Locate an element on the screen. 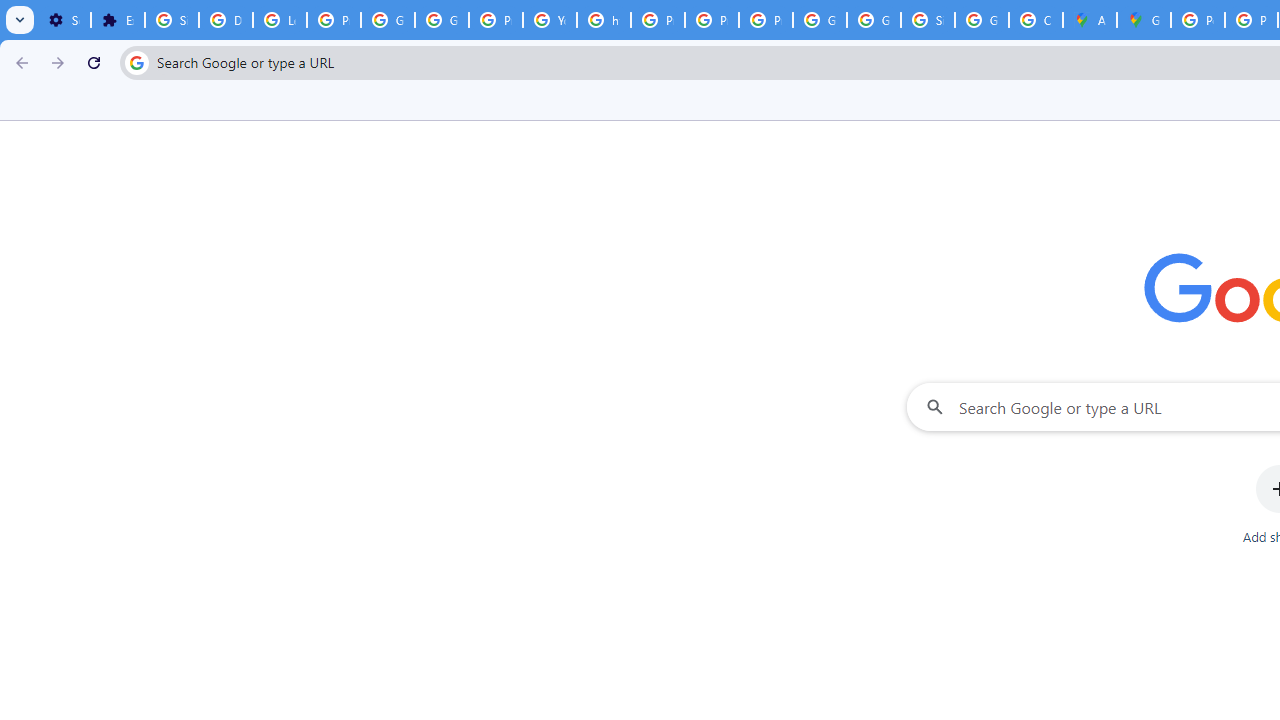  Privacy Help Center - Policies Help is located at coordinates (658, 20).